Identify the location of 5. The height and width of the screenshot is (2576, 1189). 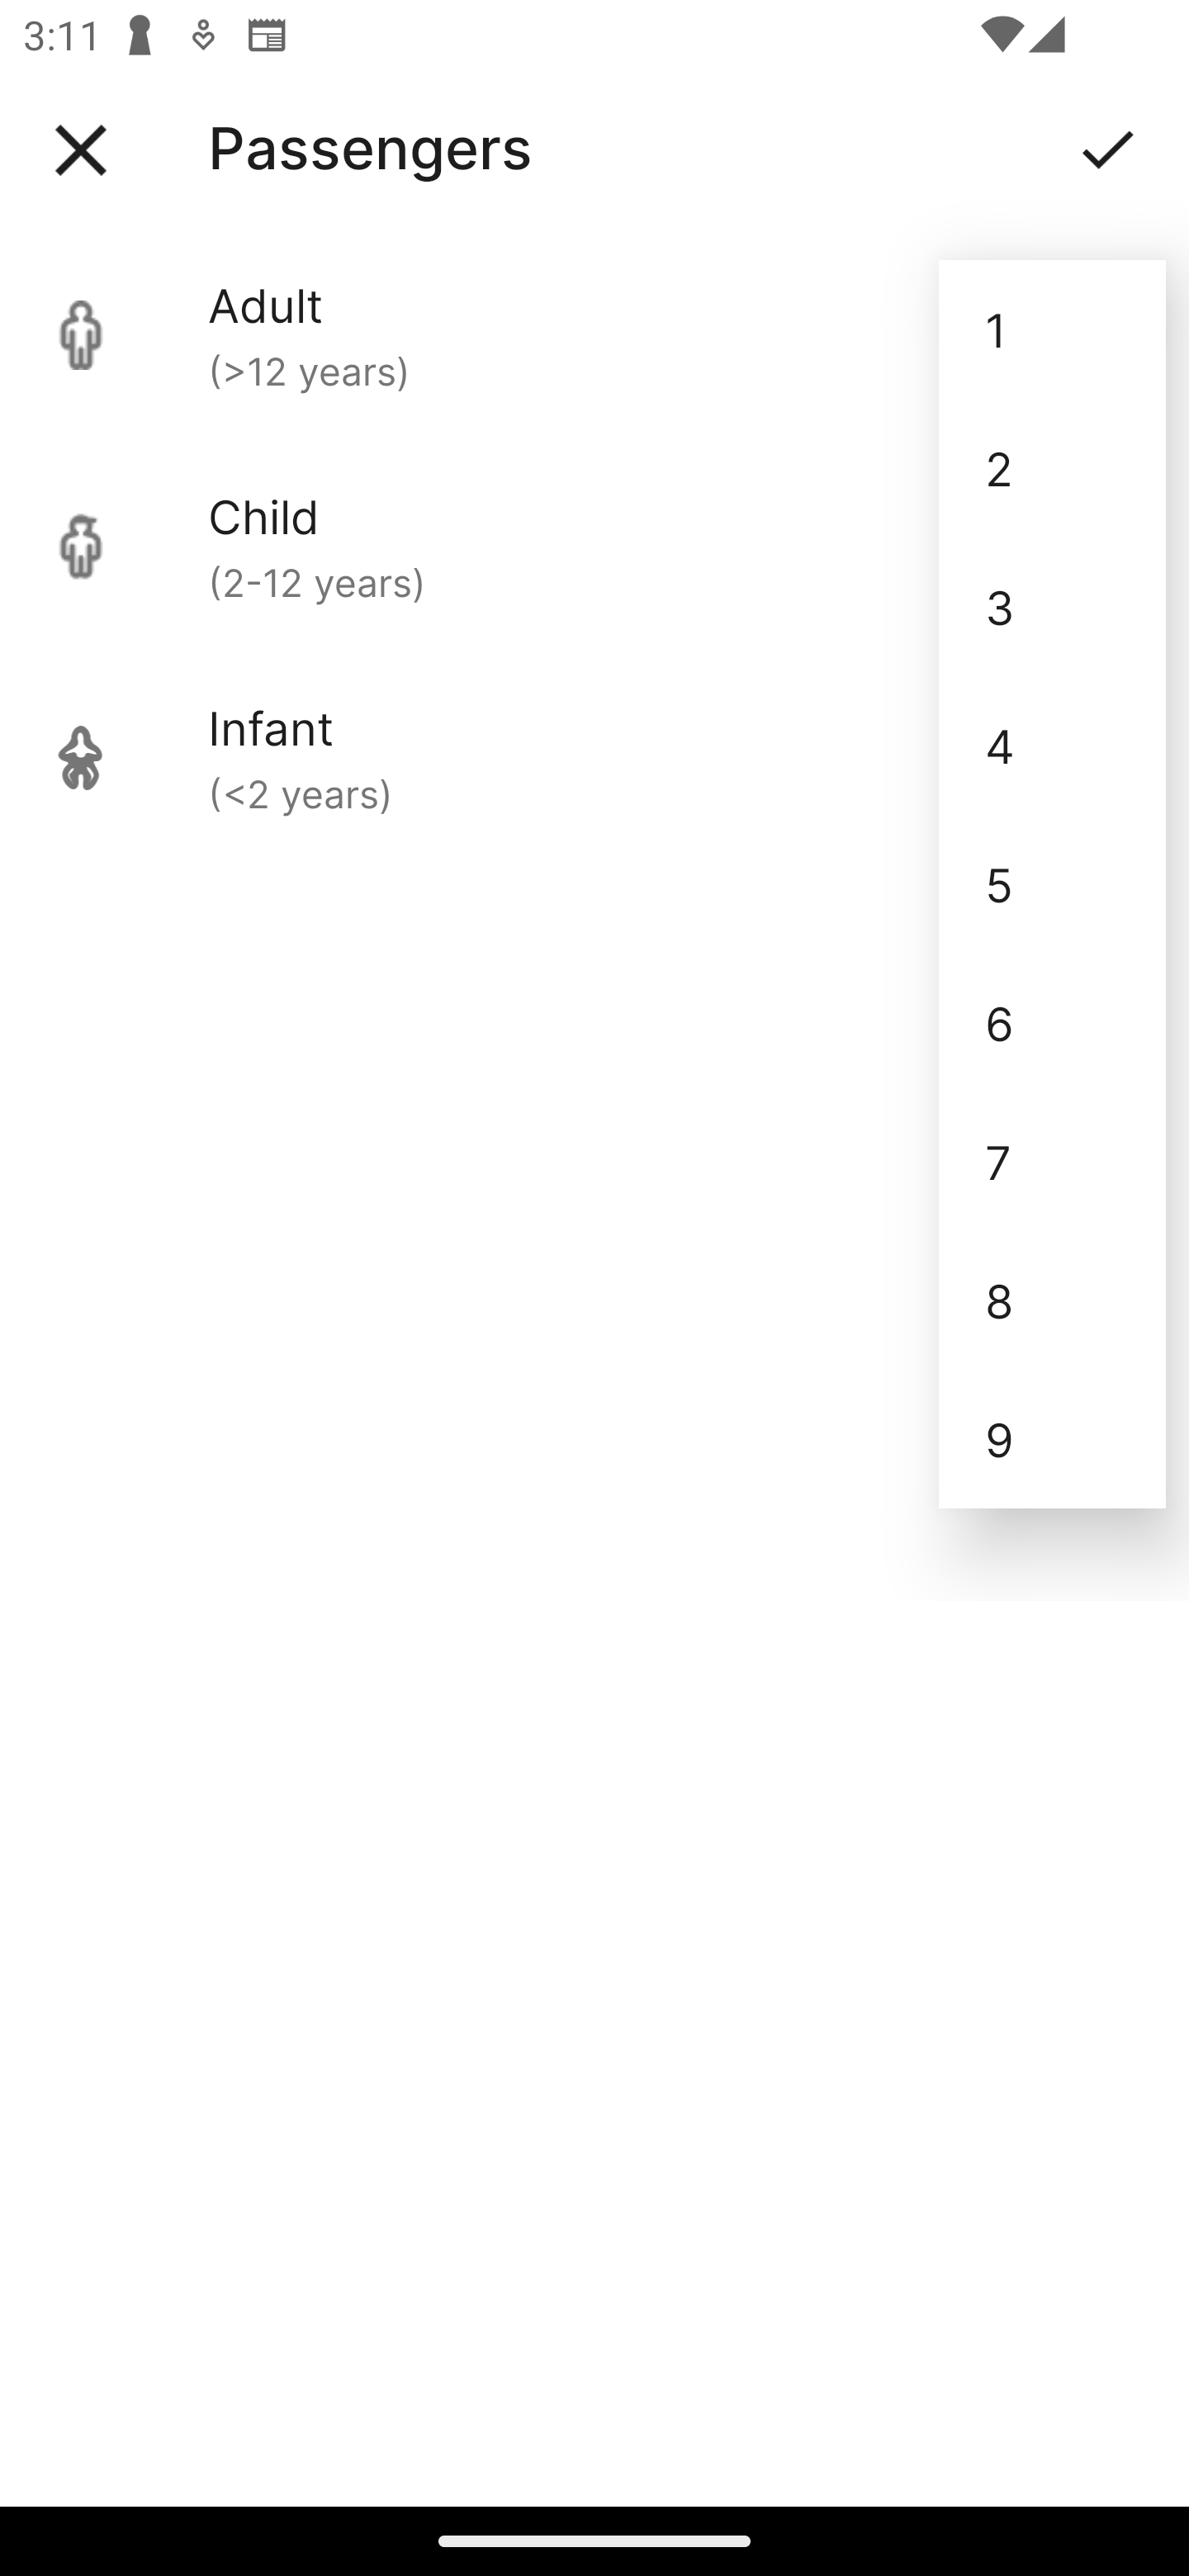
(1052, 883).